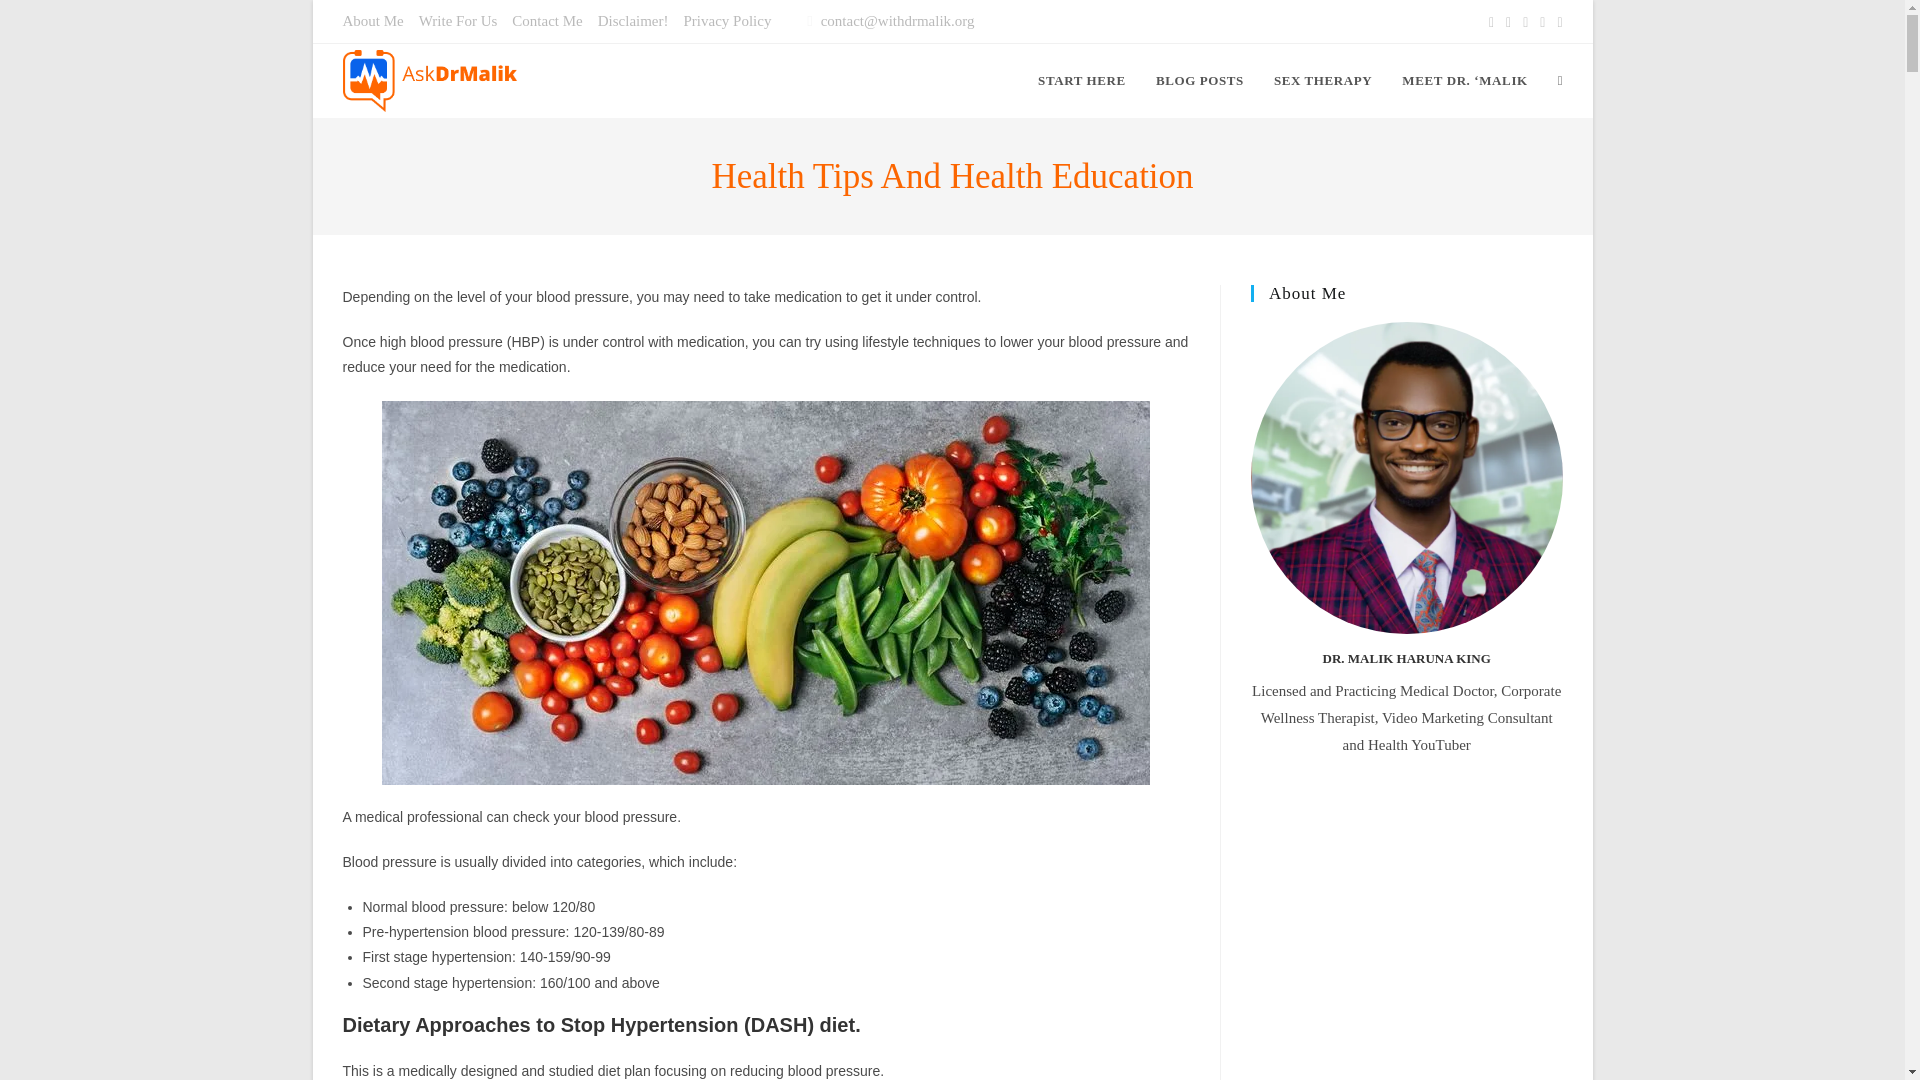 Image resolution: width=1920 pixels, height=1080 pixels. I want to click on START HERE, so click(1082, 80).